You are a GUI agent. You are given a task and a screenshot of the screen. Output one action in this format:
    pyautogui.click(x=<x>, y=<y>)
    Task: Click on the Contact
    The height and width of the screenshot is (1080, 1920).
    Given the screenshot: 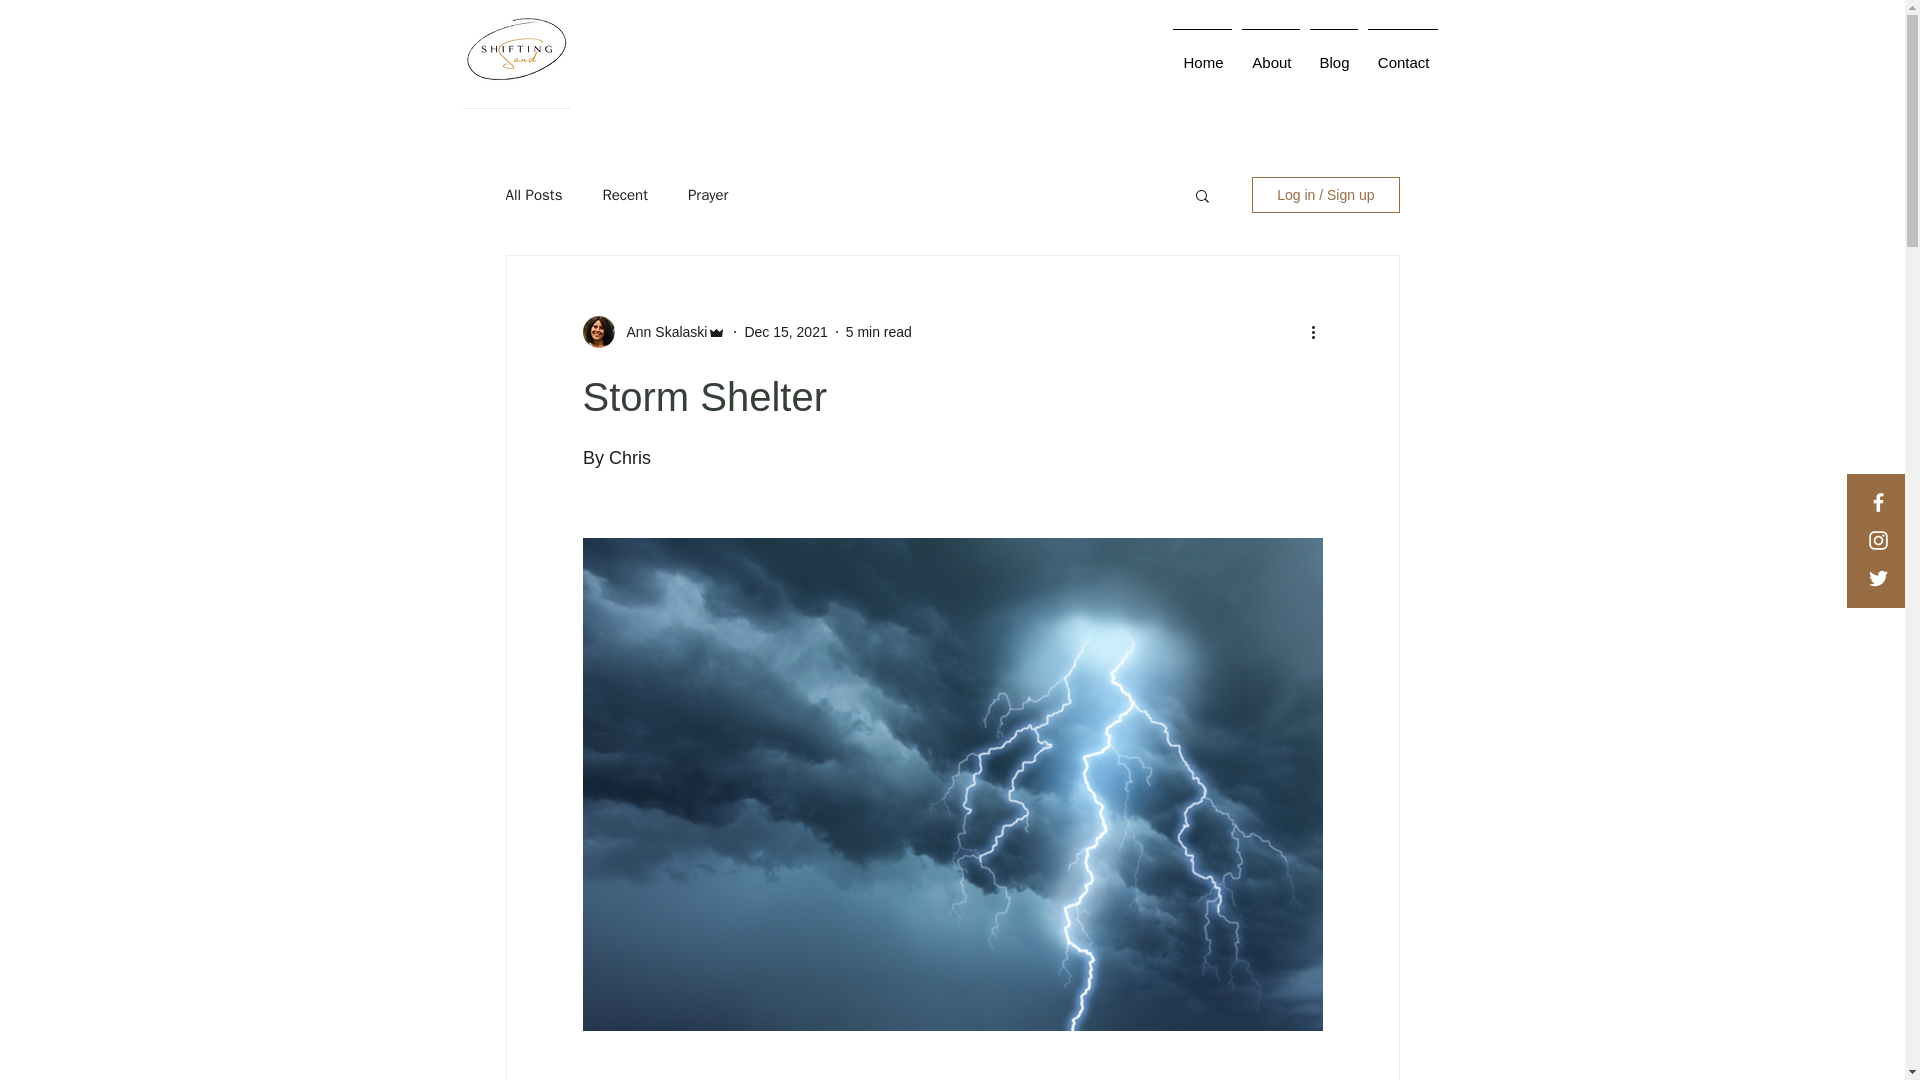 What is the action you would take?
    pyautogui.click(x=1401, y=54)
    